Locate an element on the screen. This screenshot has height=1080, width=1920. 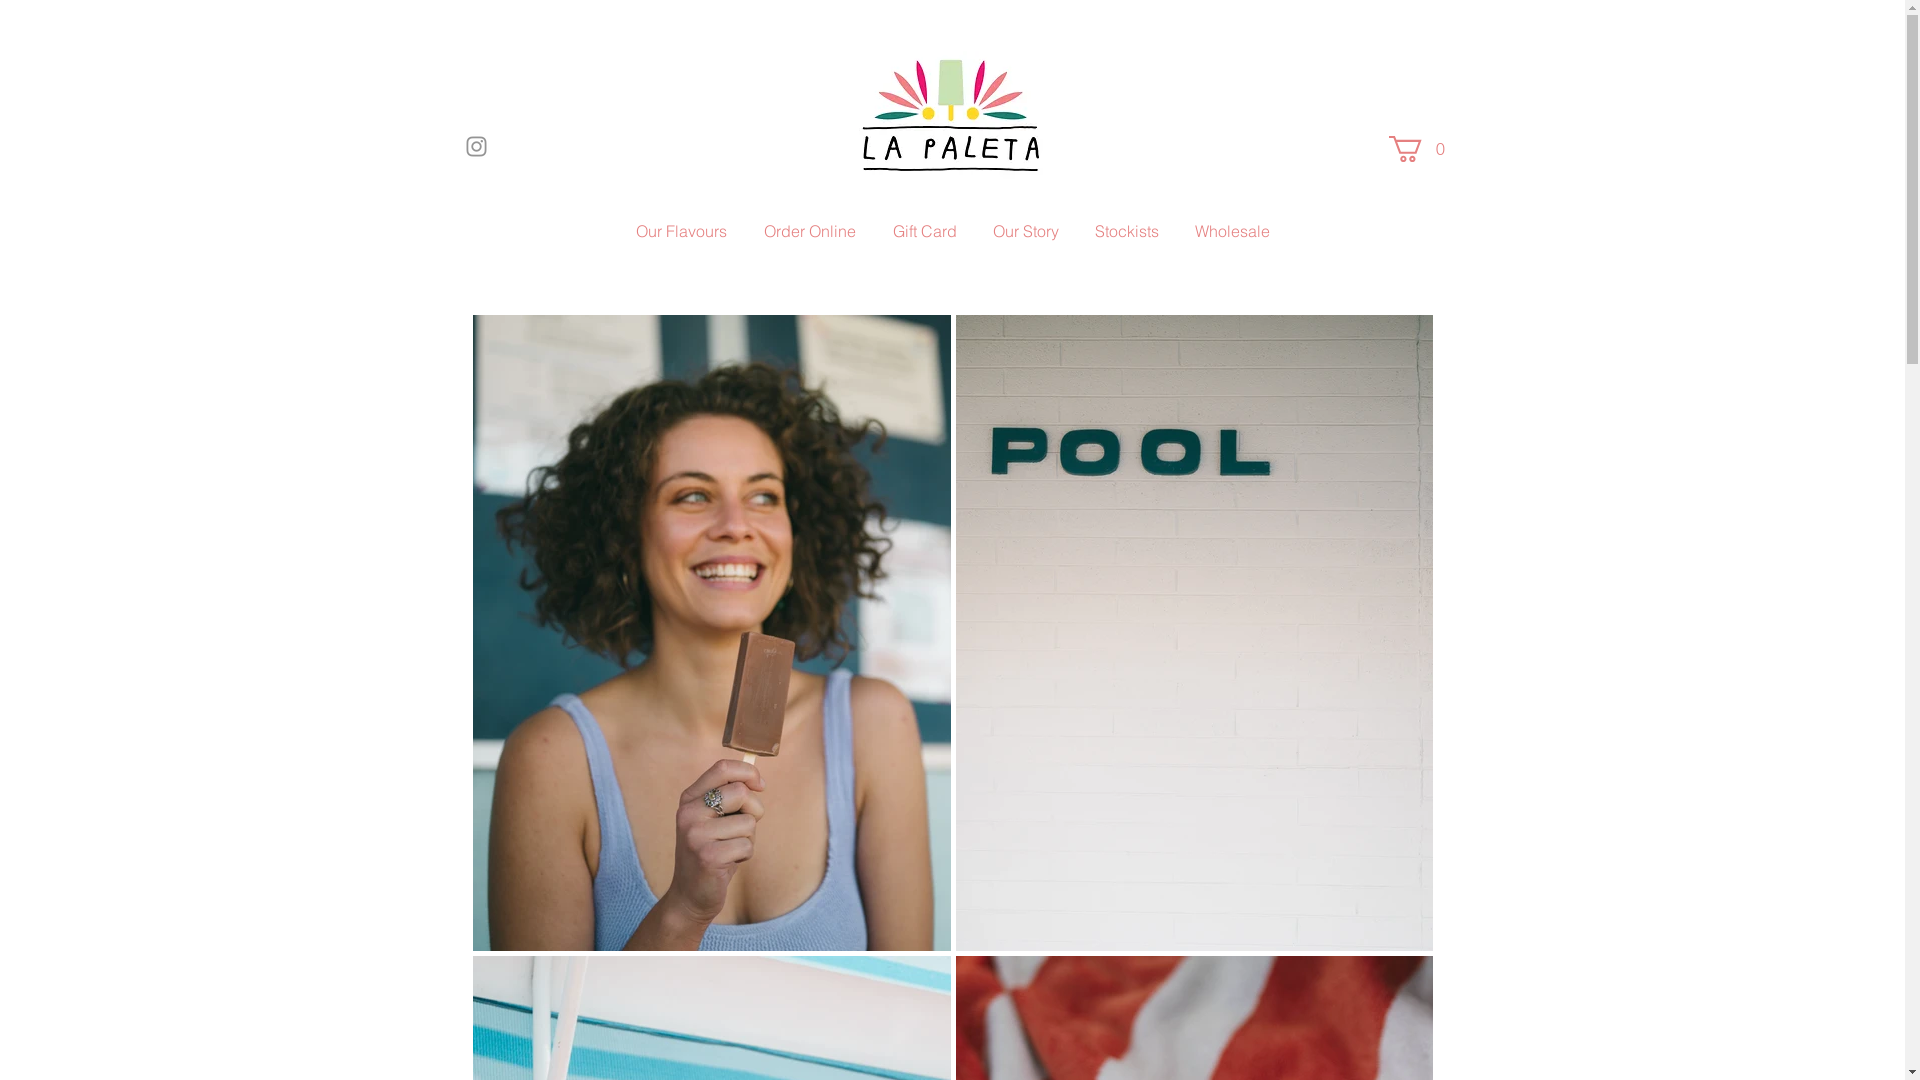
Our Flavours is located at coordinates (682, 231).